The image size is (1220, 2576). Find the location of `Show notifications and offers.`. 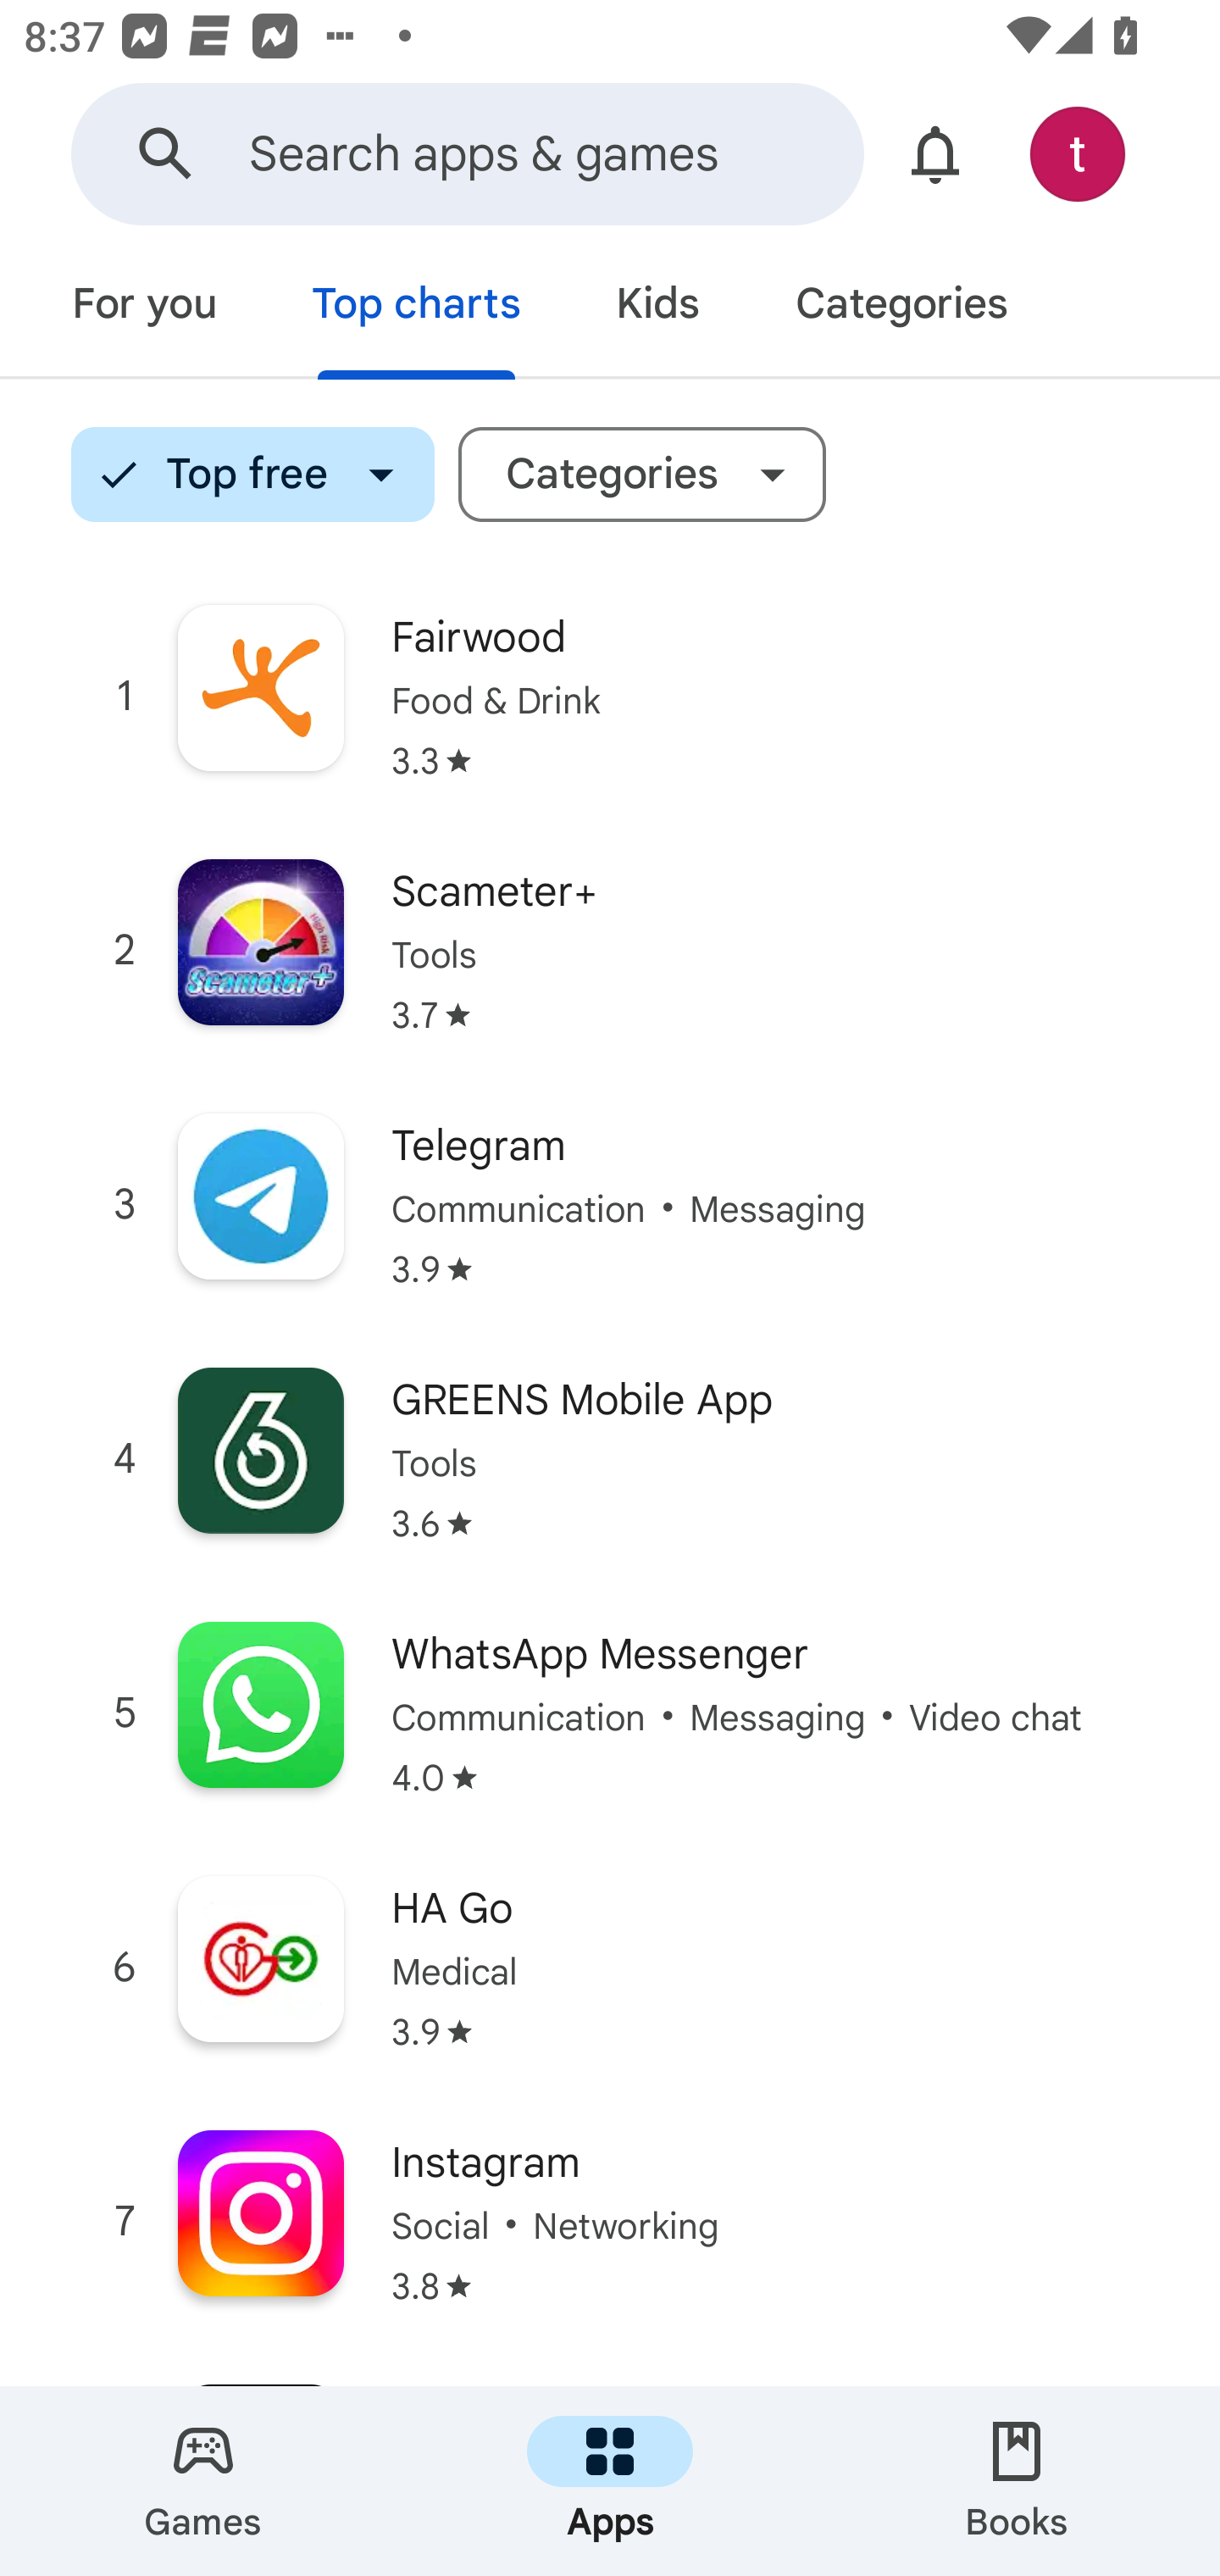

Show notifications and offers. is located at coordinates (935, 154).